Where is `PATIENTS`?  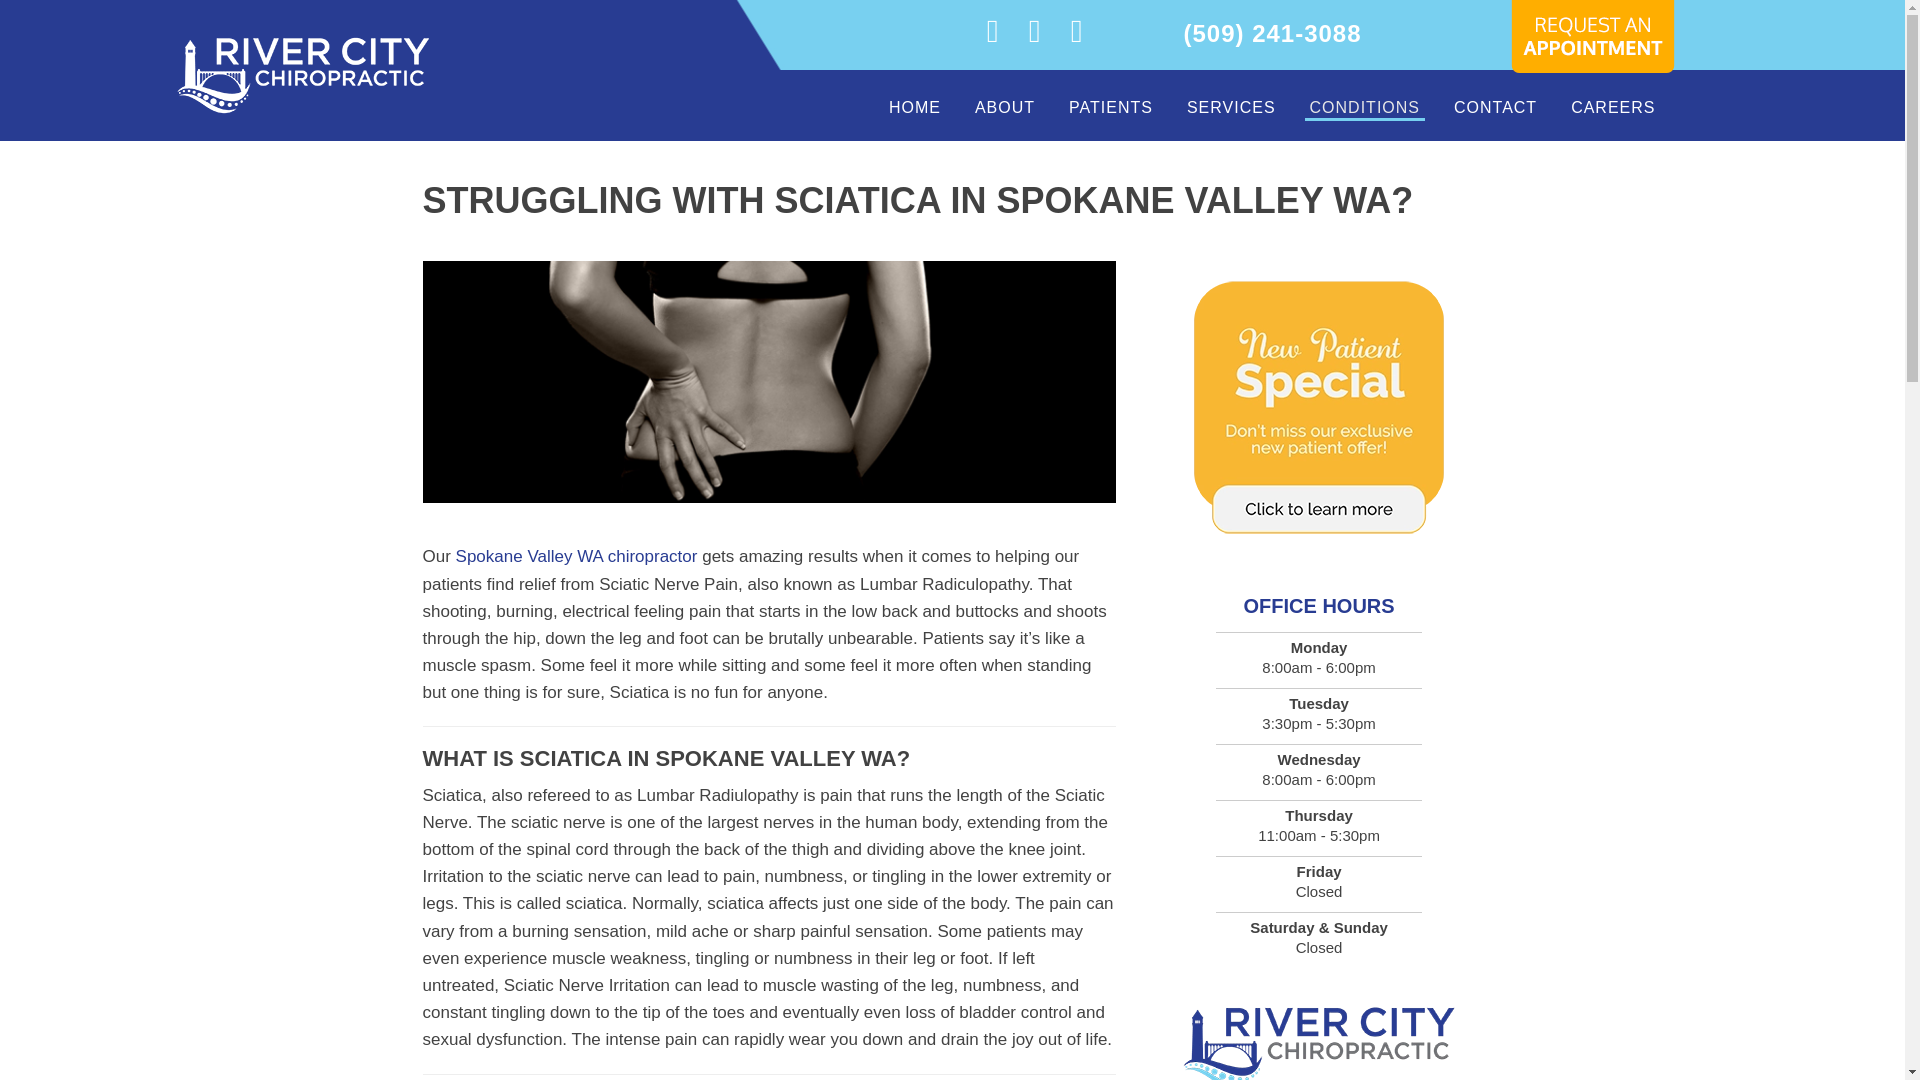
PATIENTS is located at coordinates (1110, 104).